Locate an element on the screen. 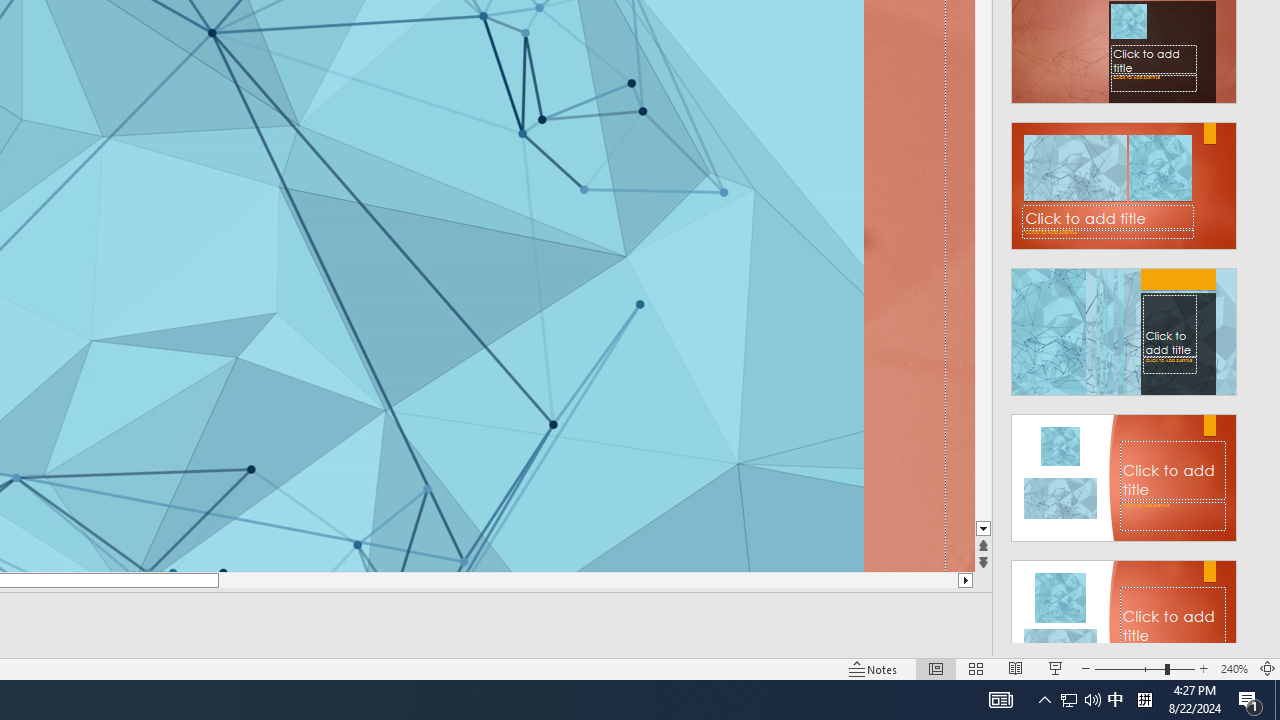 The width and height of the screenshot is (1280, 720). Zoom 240% is located at coordinates (1234, 668).